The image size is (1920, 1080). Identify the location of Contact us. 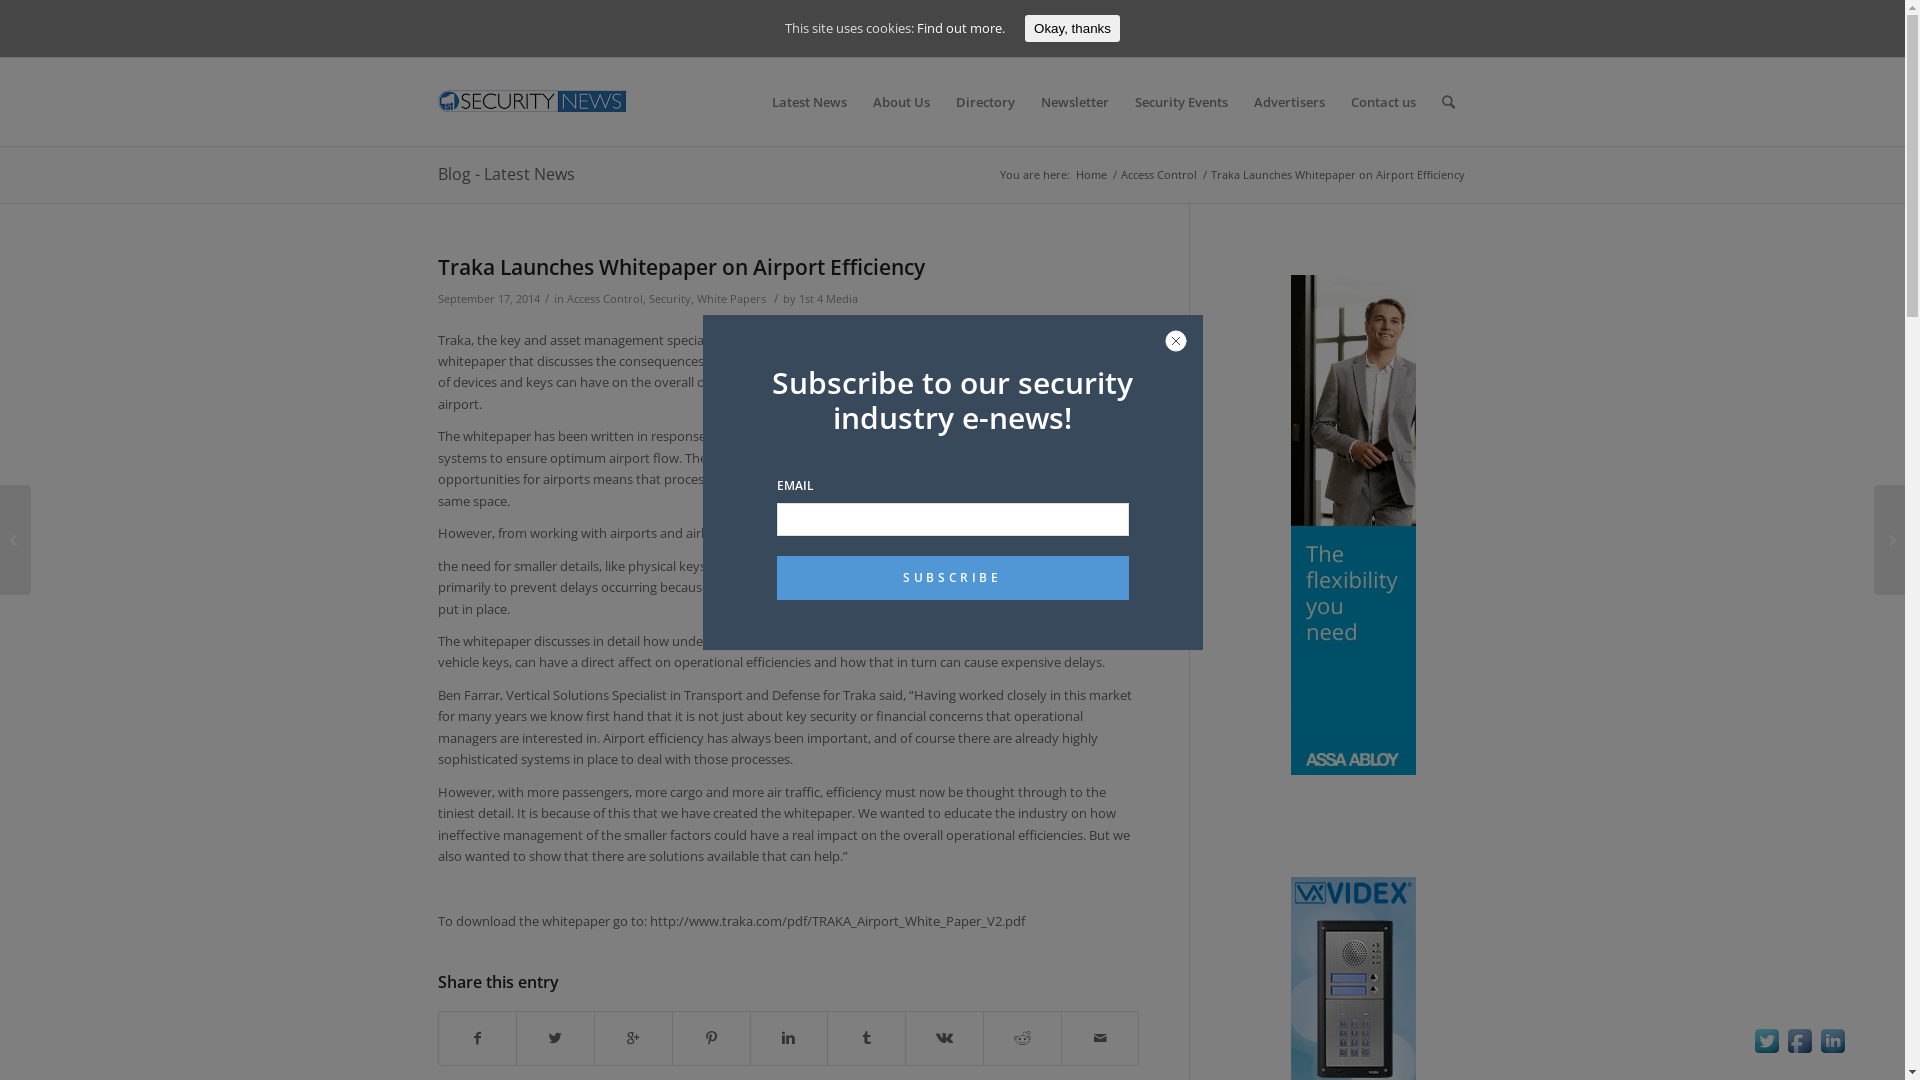
(1384, 102).